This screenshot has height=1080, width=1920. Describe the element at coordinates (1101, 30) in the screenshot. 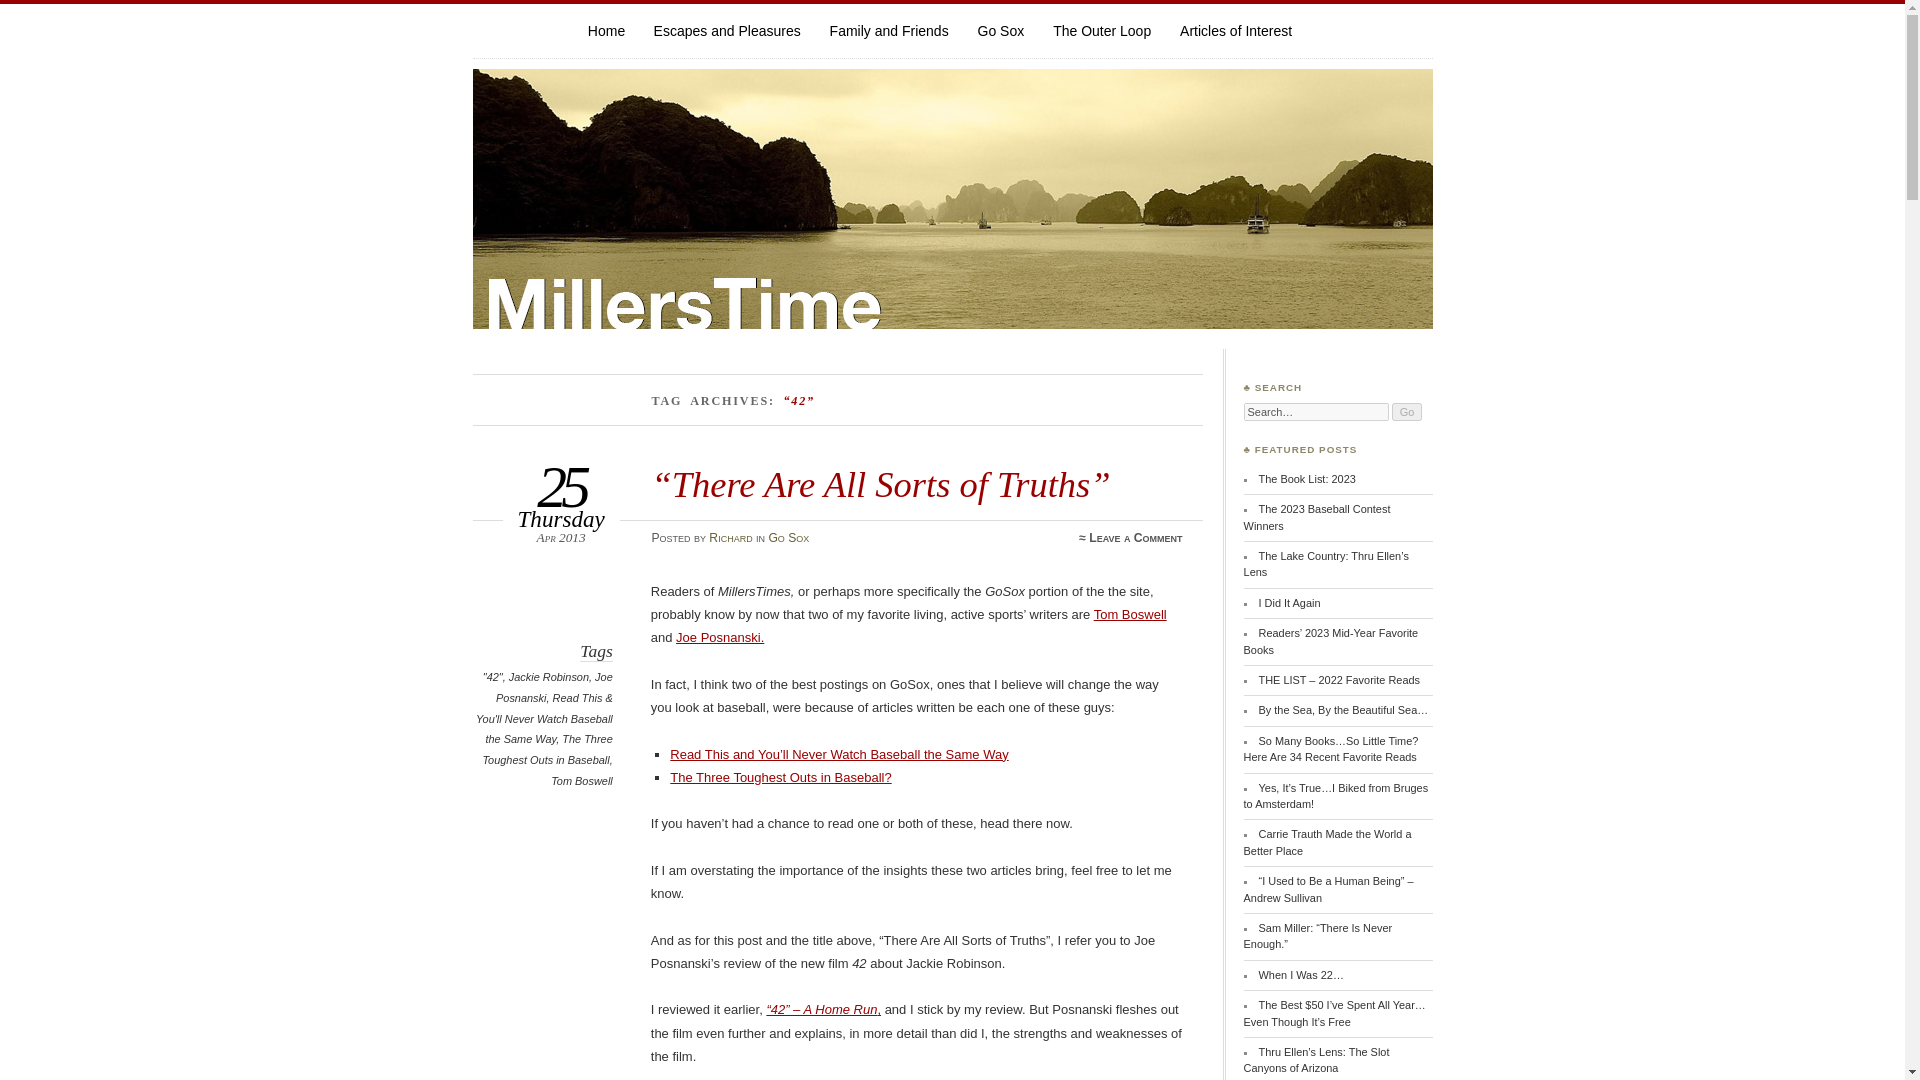

I see `The Outer Loop` at that location.